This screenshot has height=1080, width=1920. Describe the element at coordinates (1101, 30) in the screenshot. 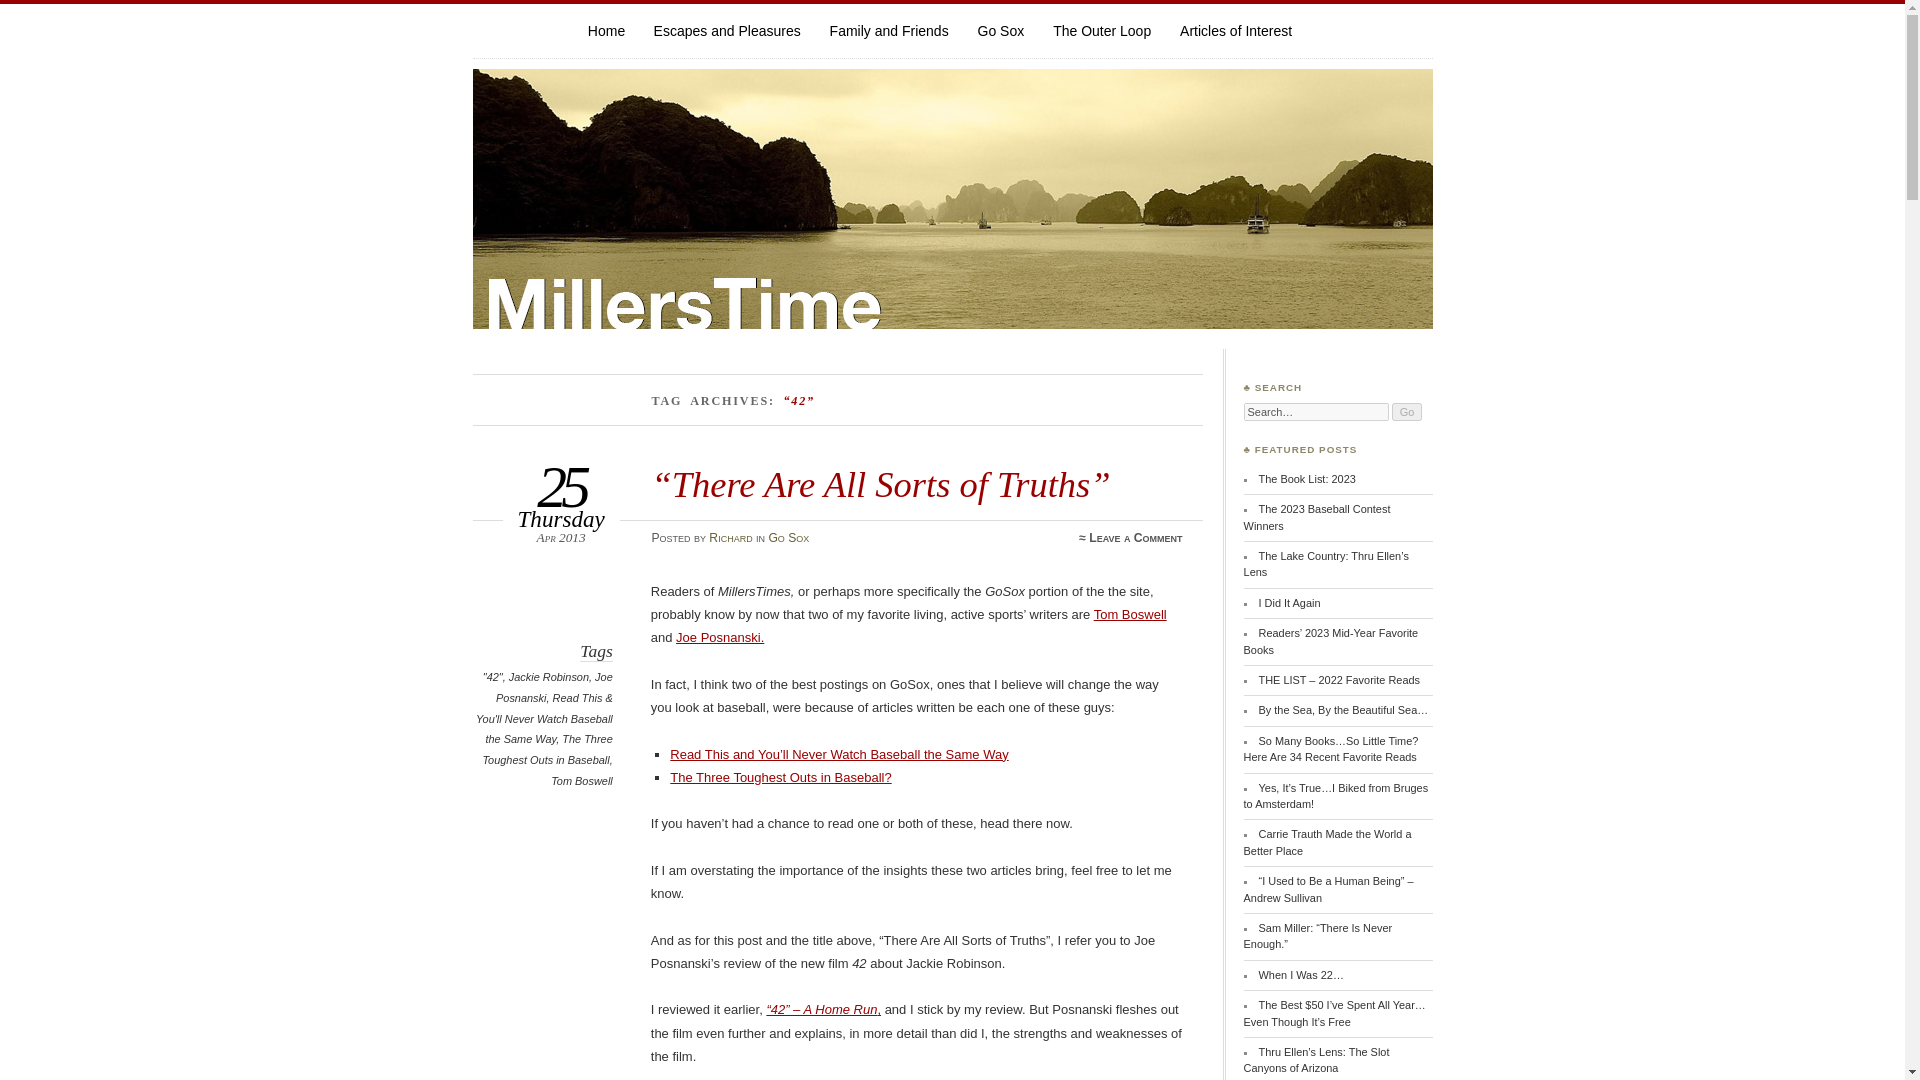

I see `The Outer Loop` at that location.